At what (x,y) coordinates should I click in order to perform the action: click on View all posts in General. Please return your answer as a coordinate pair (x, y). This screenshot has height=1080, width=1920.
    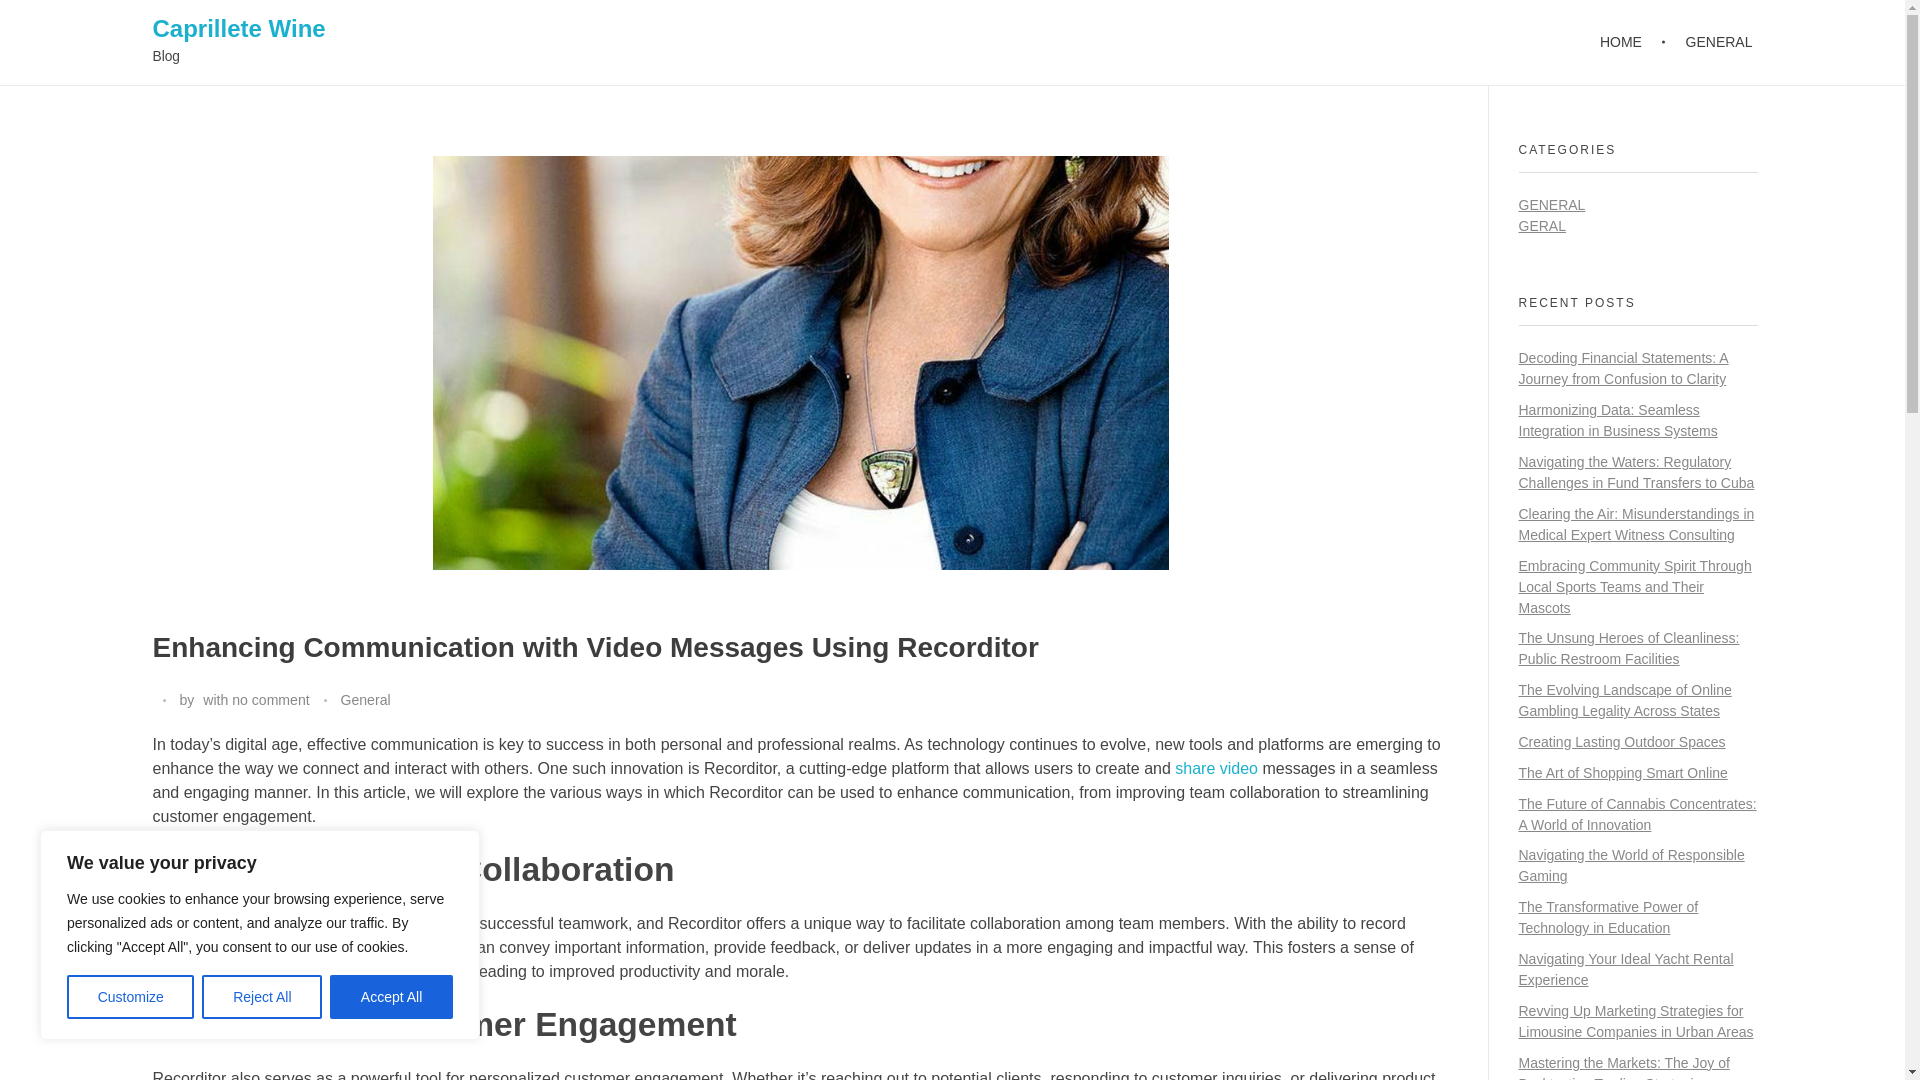
    Looking at the image, I should click on (364, 700).